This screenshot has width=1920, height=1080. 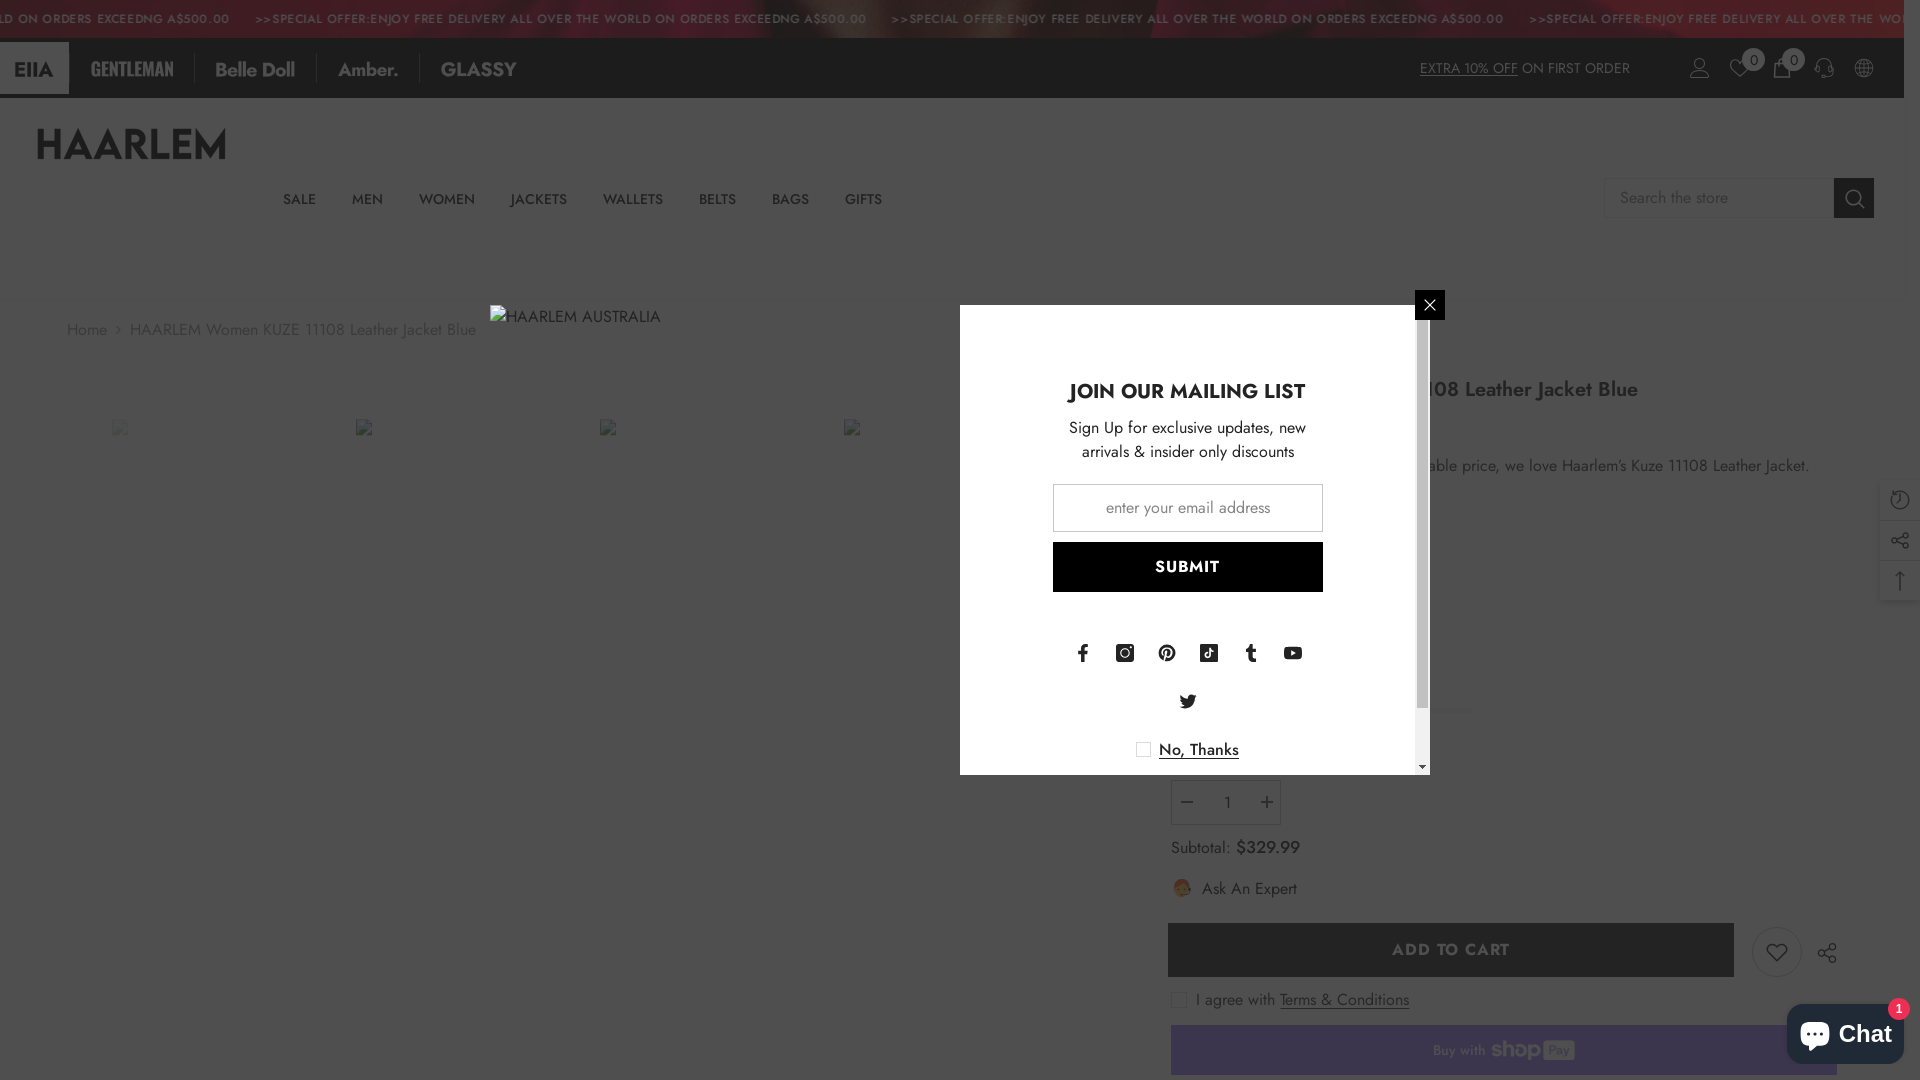 I want to click on 0, so click(x=1740, y=68).